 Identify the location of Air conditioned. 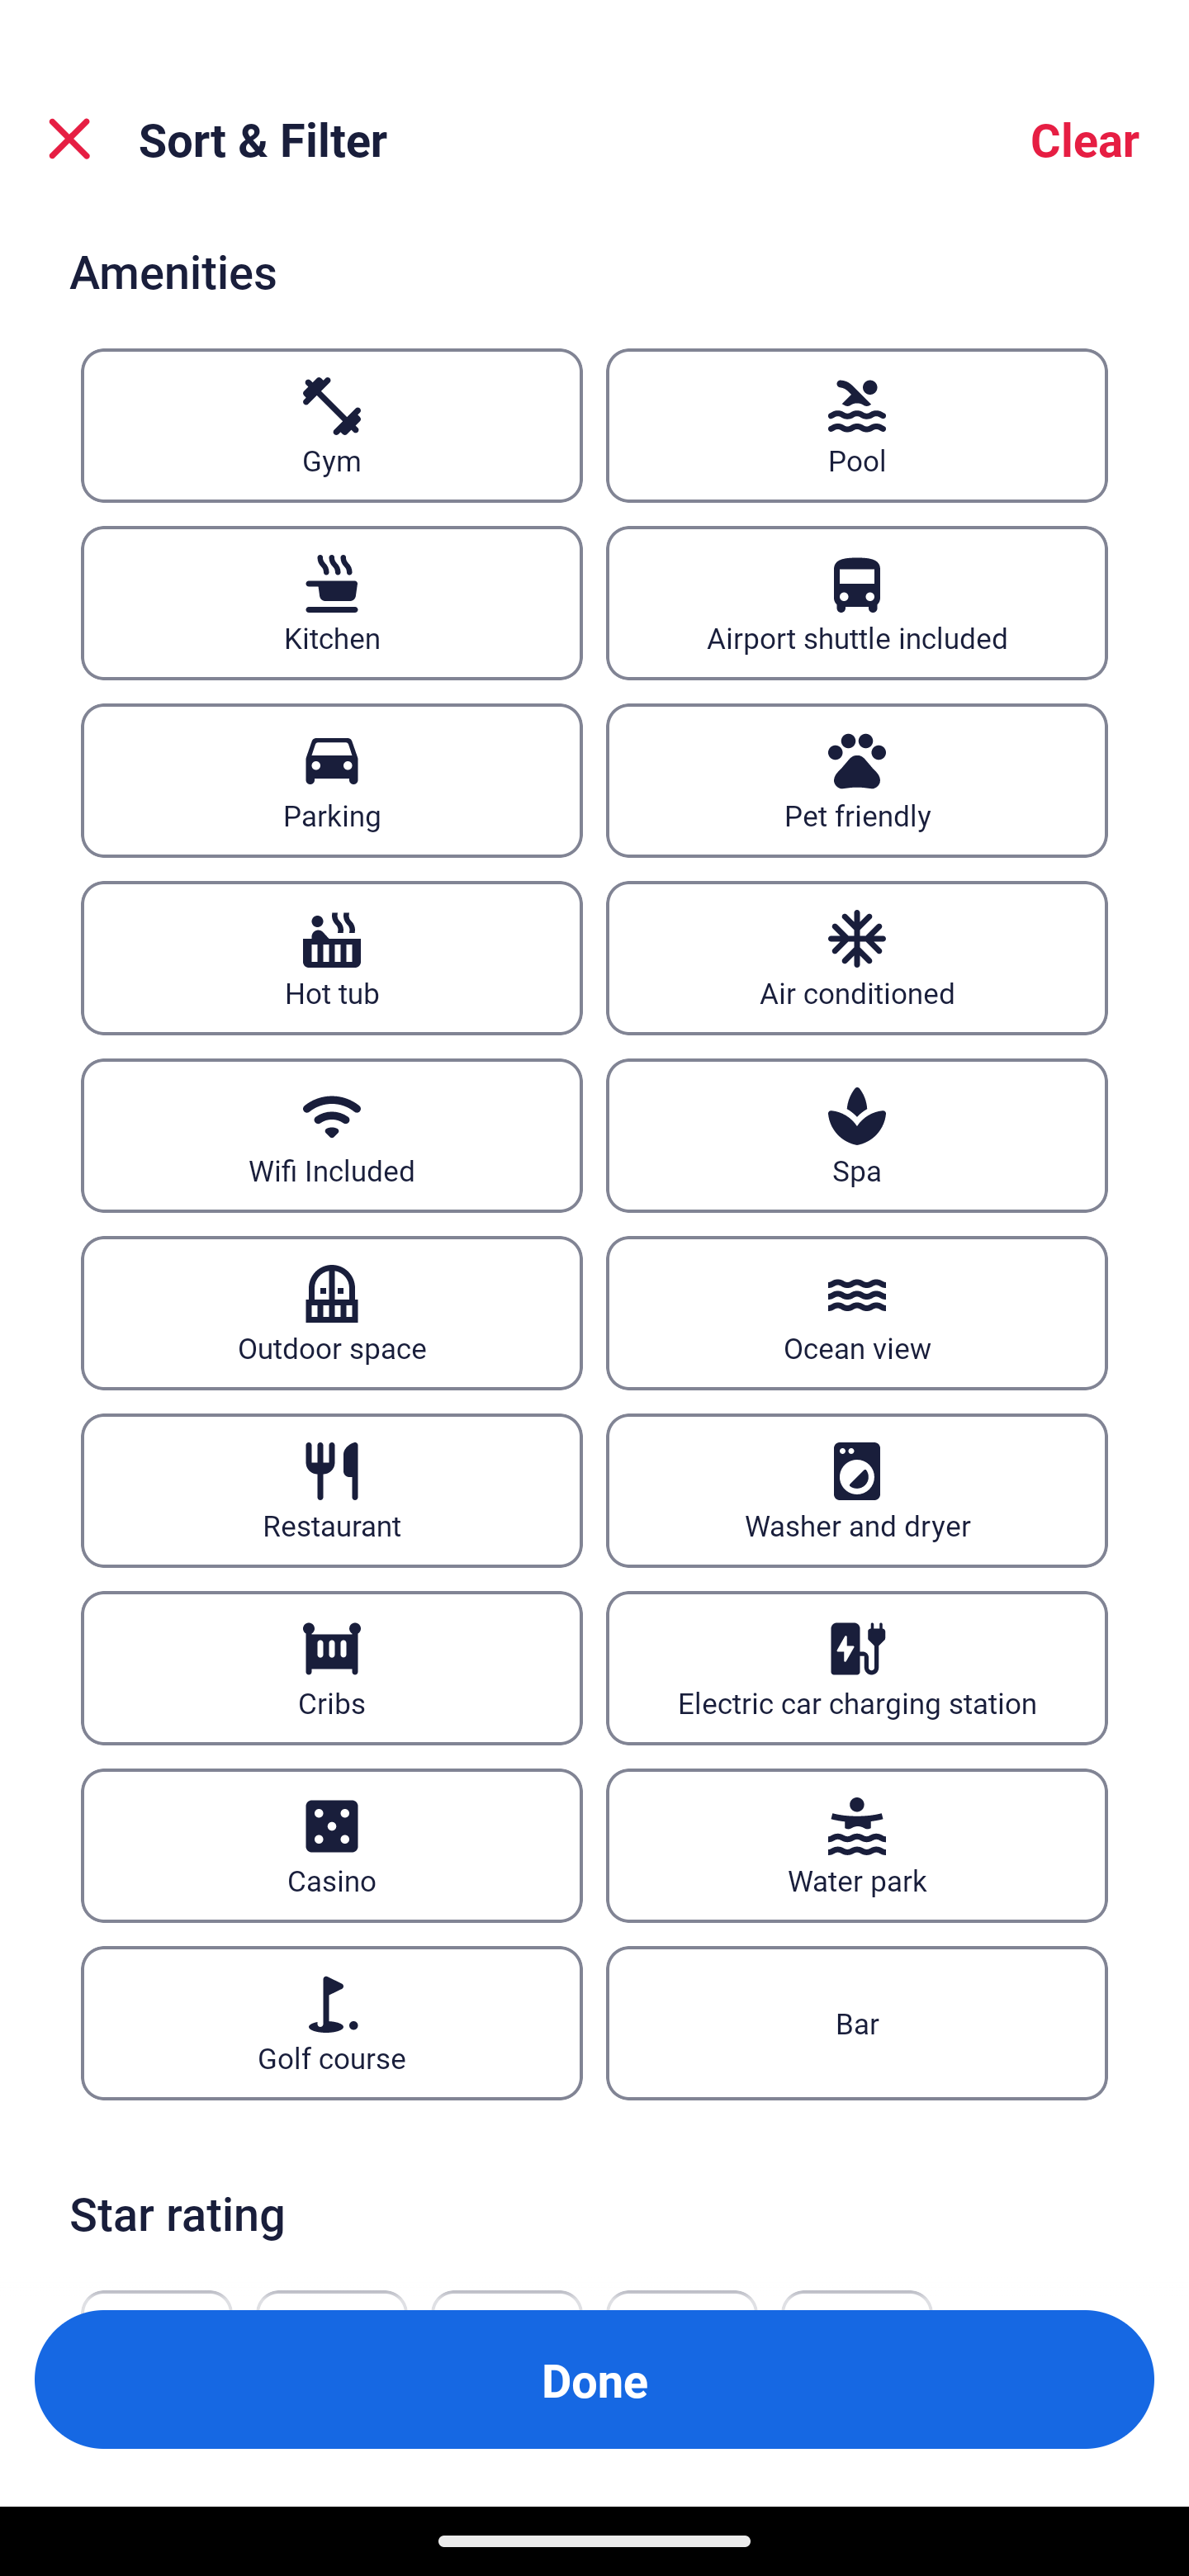
(857, 958).